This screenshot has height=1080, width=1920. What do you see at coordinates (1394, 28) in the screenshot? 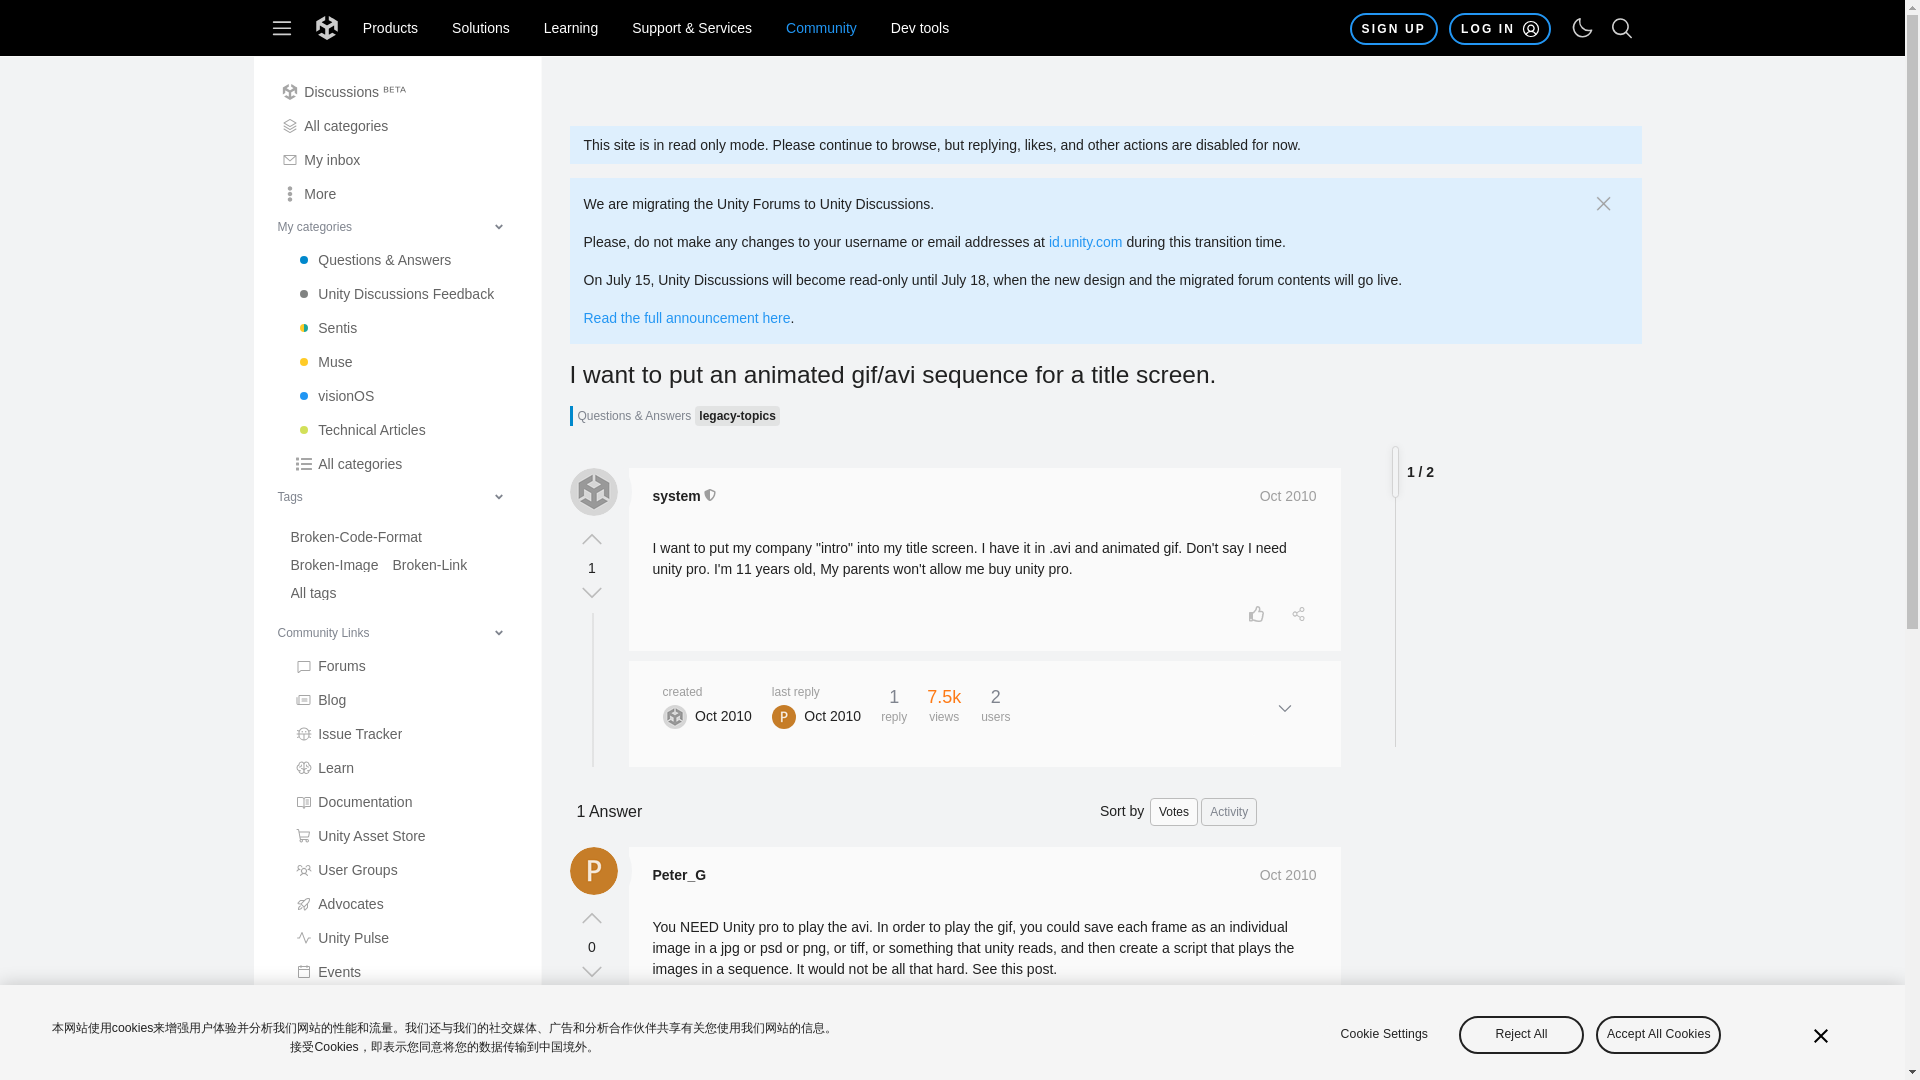
I see `SIGN UP` at bounding box center [1394, 28].